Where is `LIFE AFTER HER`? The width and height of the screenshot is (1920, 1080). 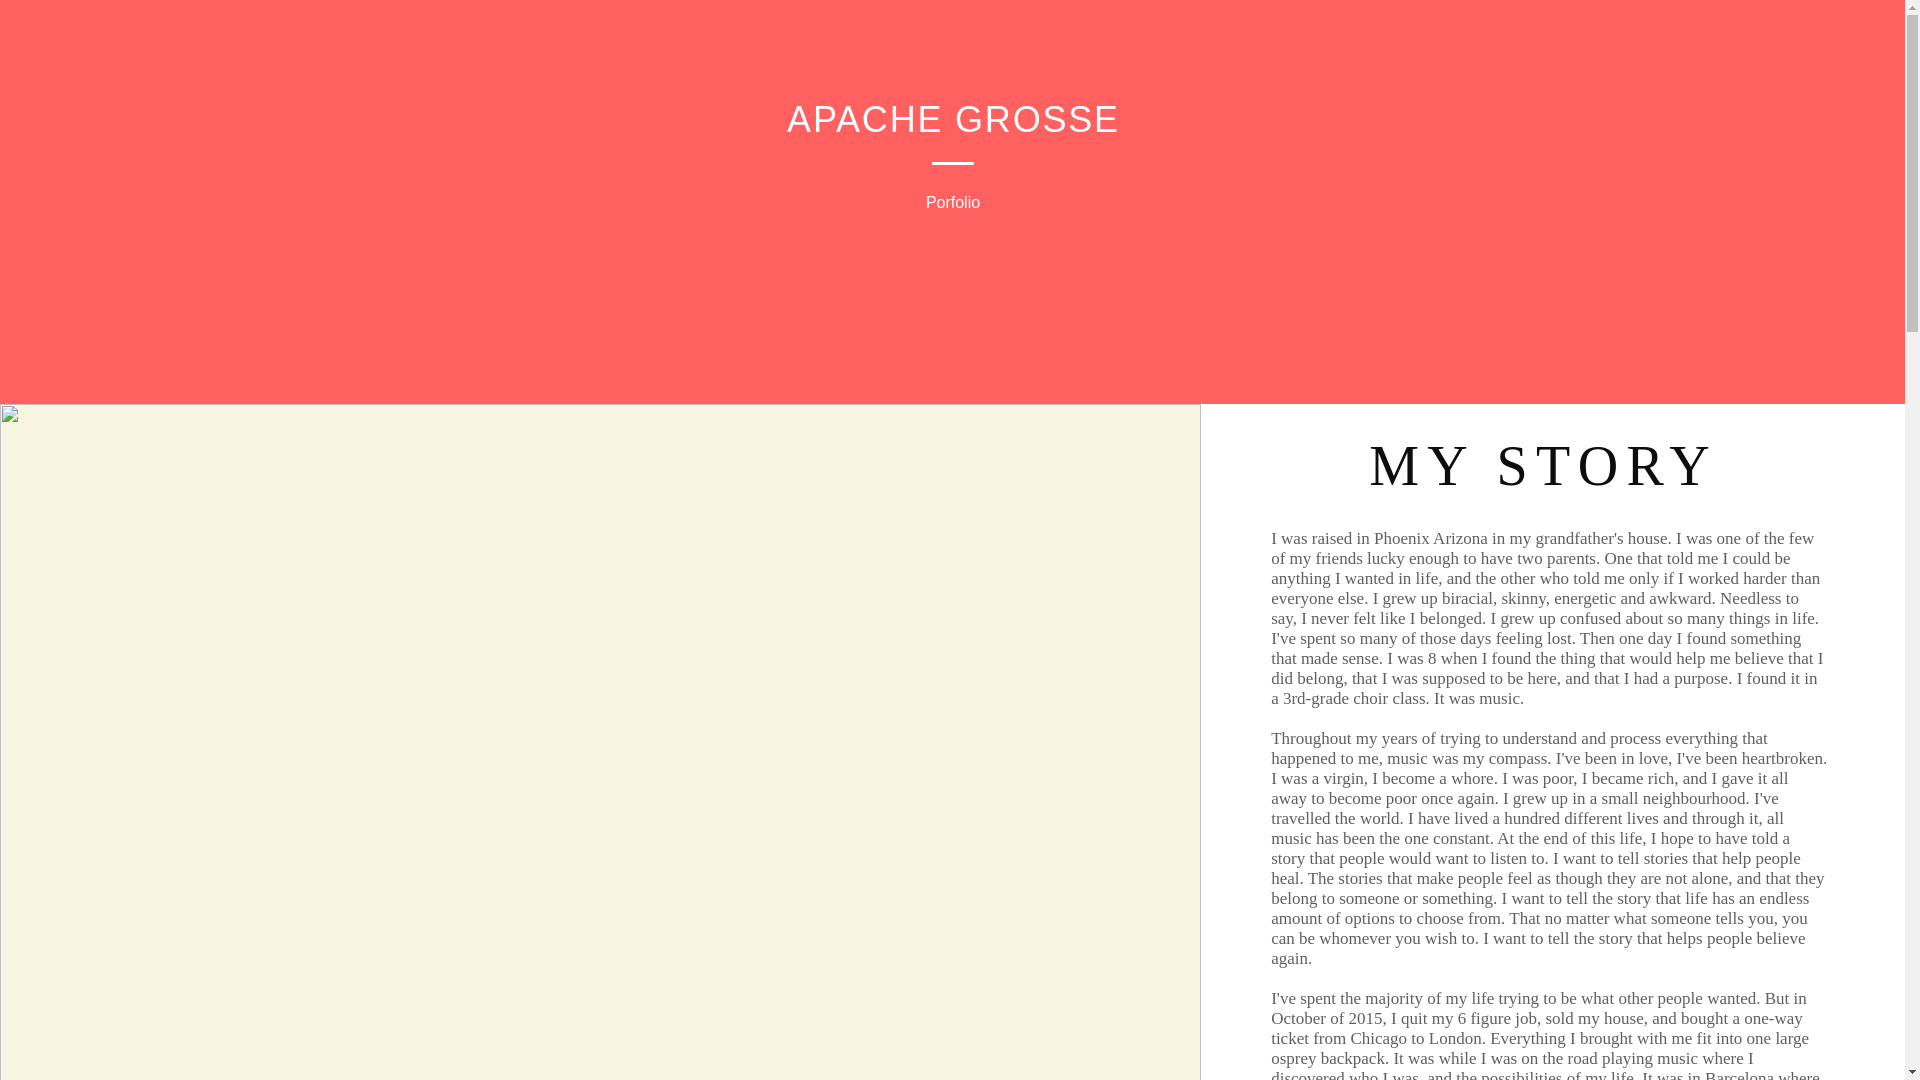
LIFE AFTER HER is located at coordinates (948, 83).